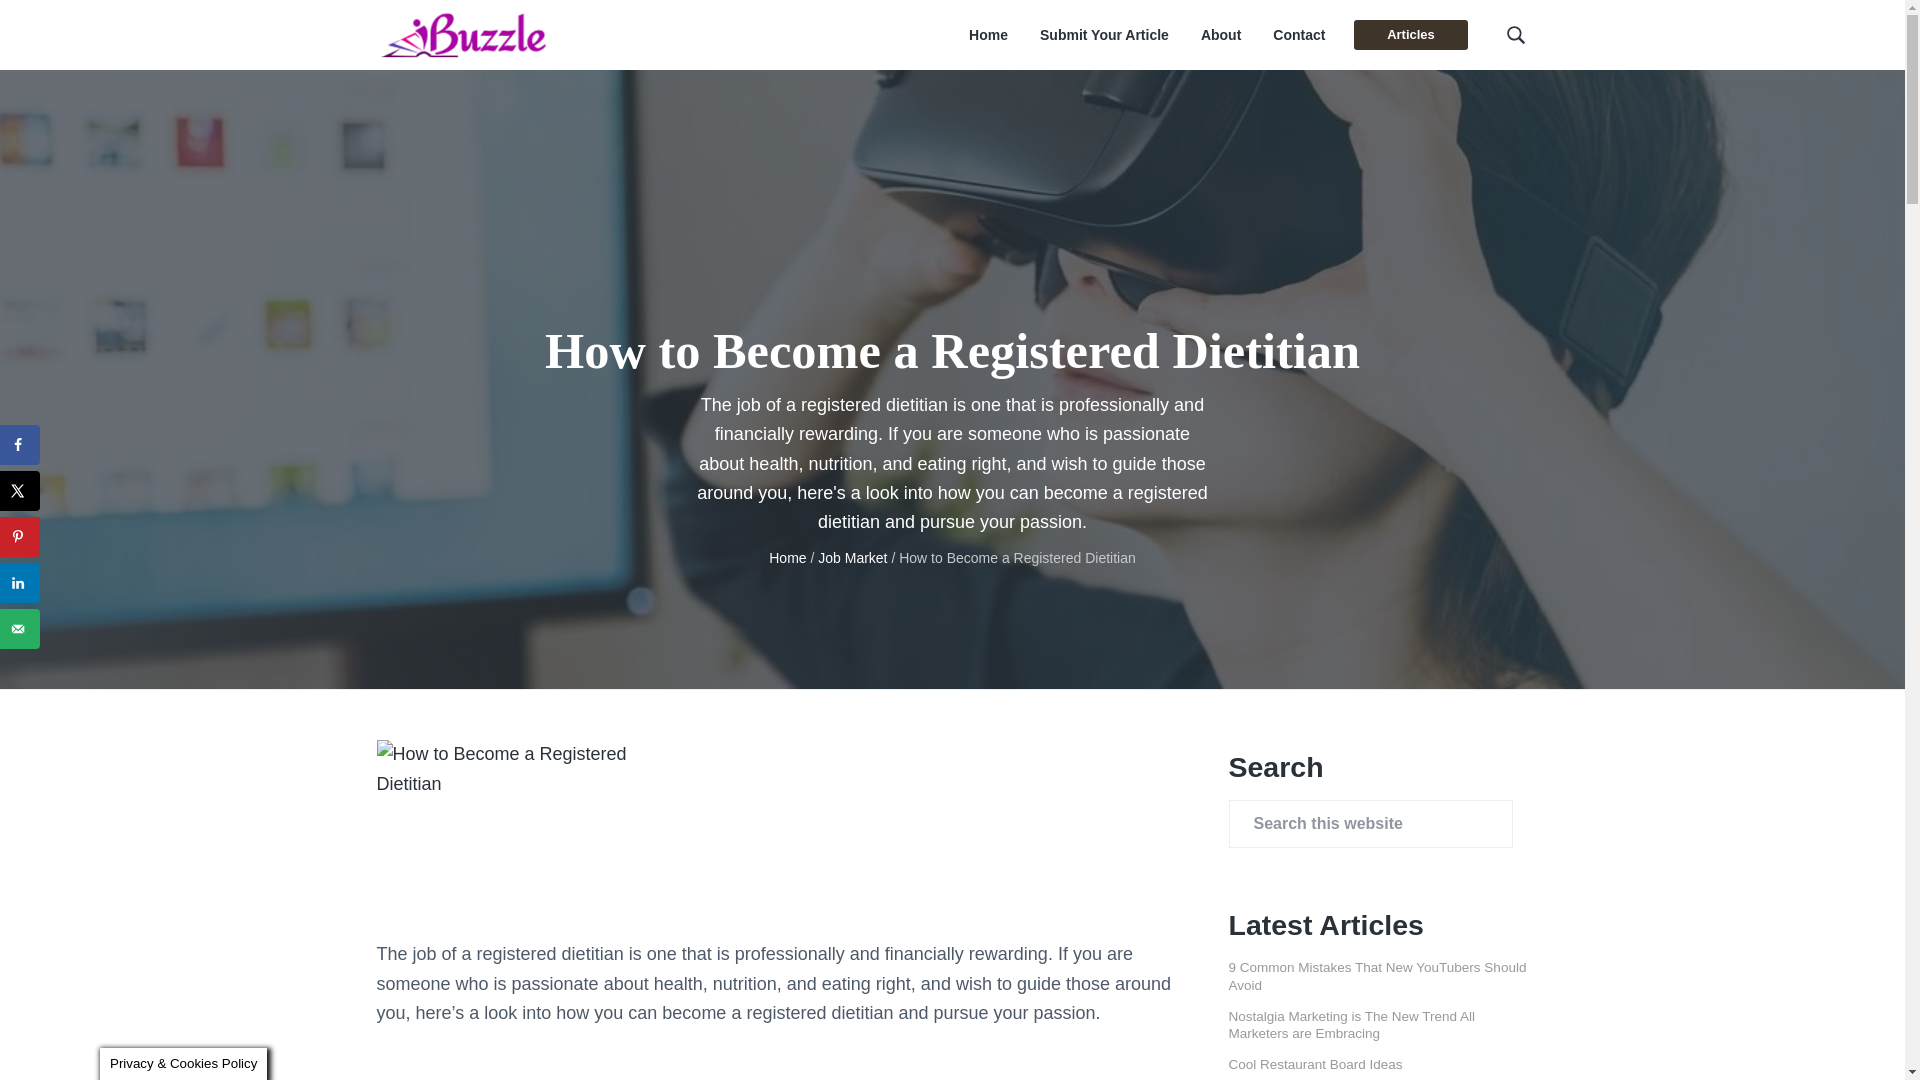  What do you see at coordinates (20, 445) in the screenshot?
I see `Share on Facebook` at bounding box center [20, 445].